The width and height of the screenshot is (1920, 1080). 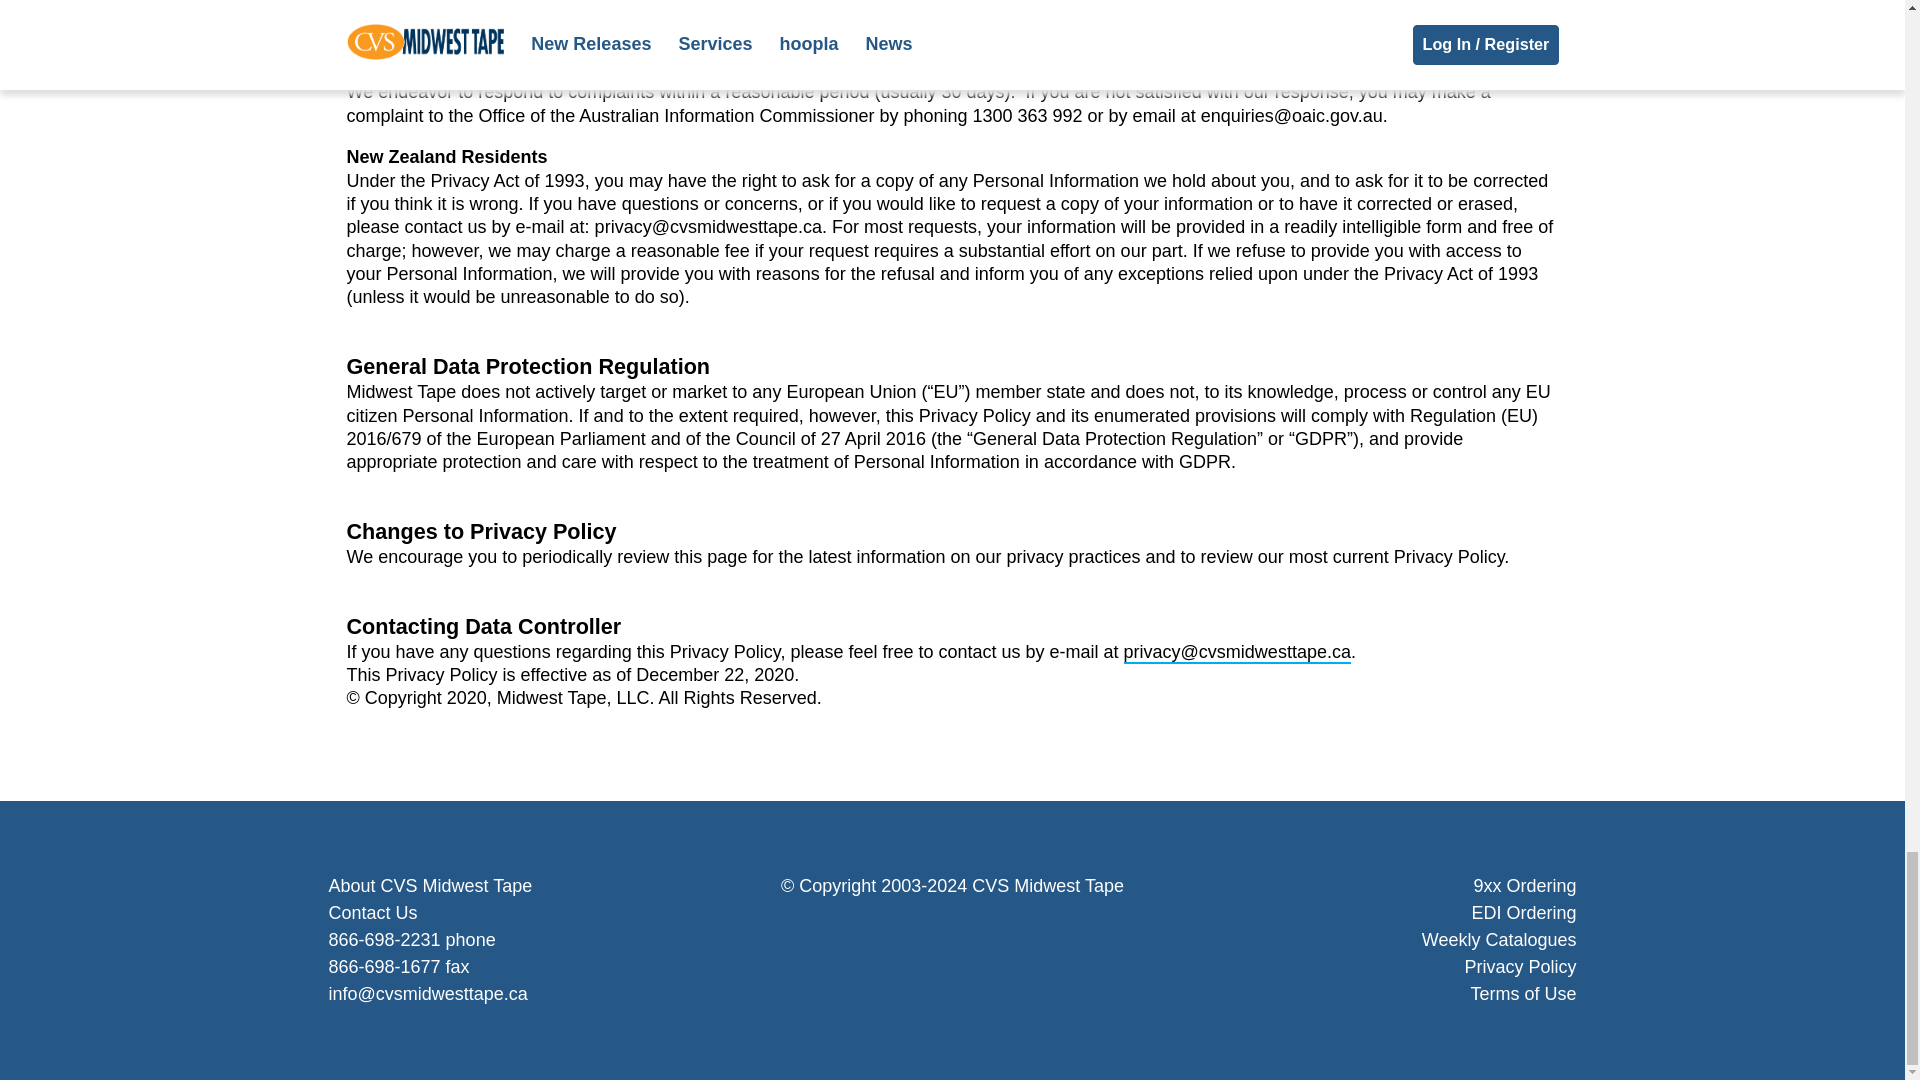 What do you see at coordinates (906, 935) in the screenshot?
I see `Follow Midwest Tape on Facebook!` at bounding box center [906, 935].